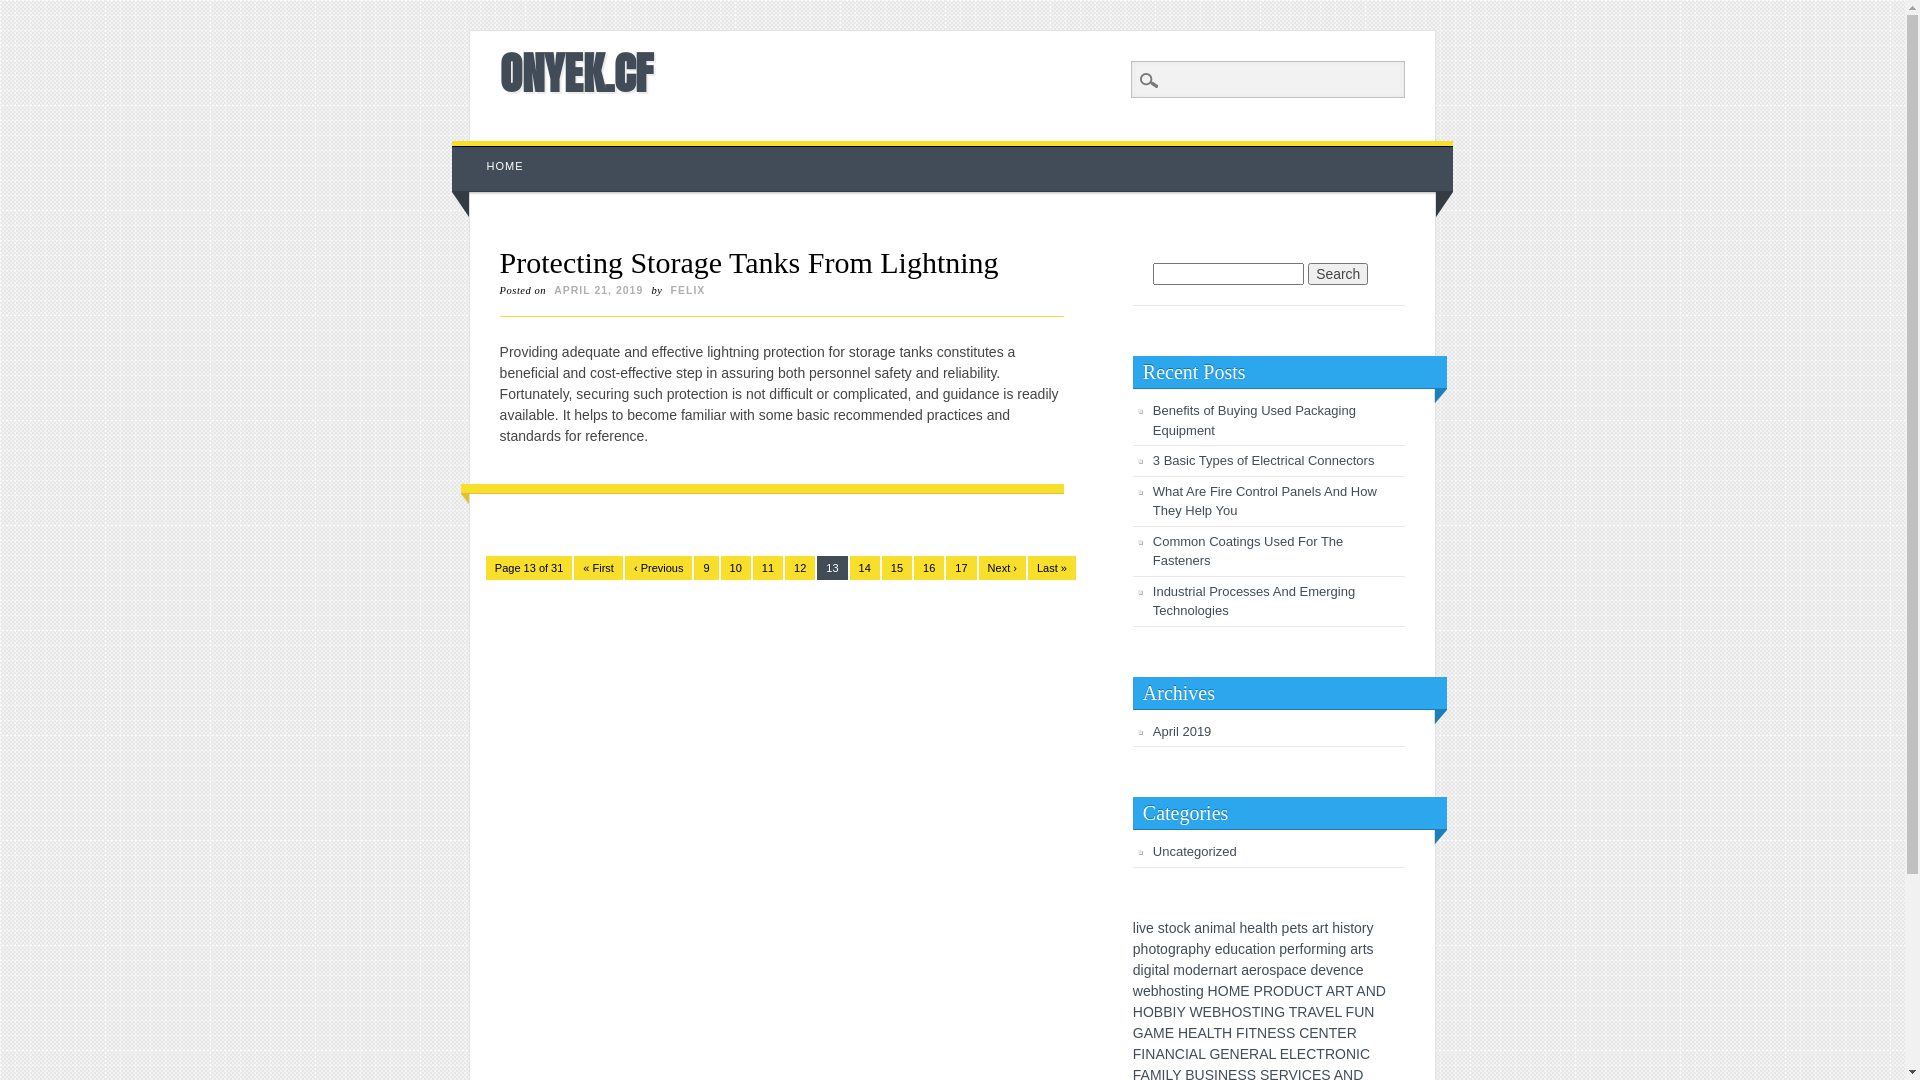 The image size is (1920, 1080). I want to click on E, so click(1330, 1012).